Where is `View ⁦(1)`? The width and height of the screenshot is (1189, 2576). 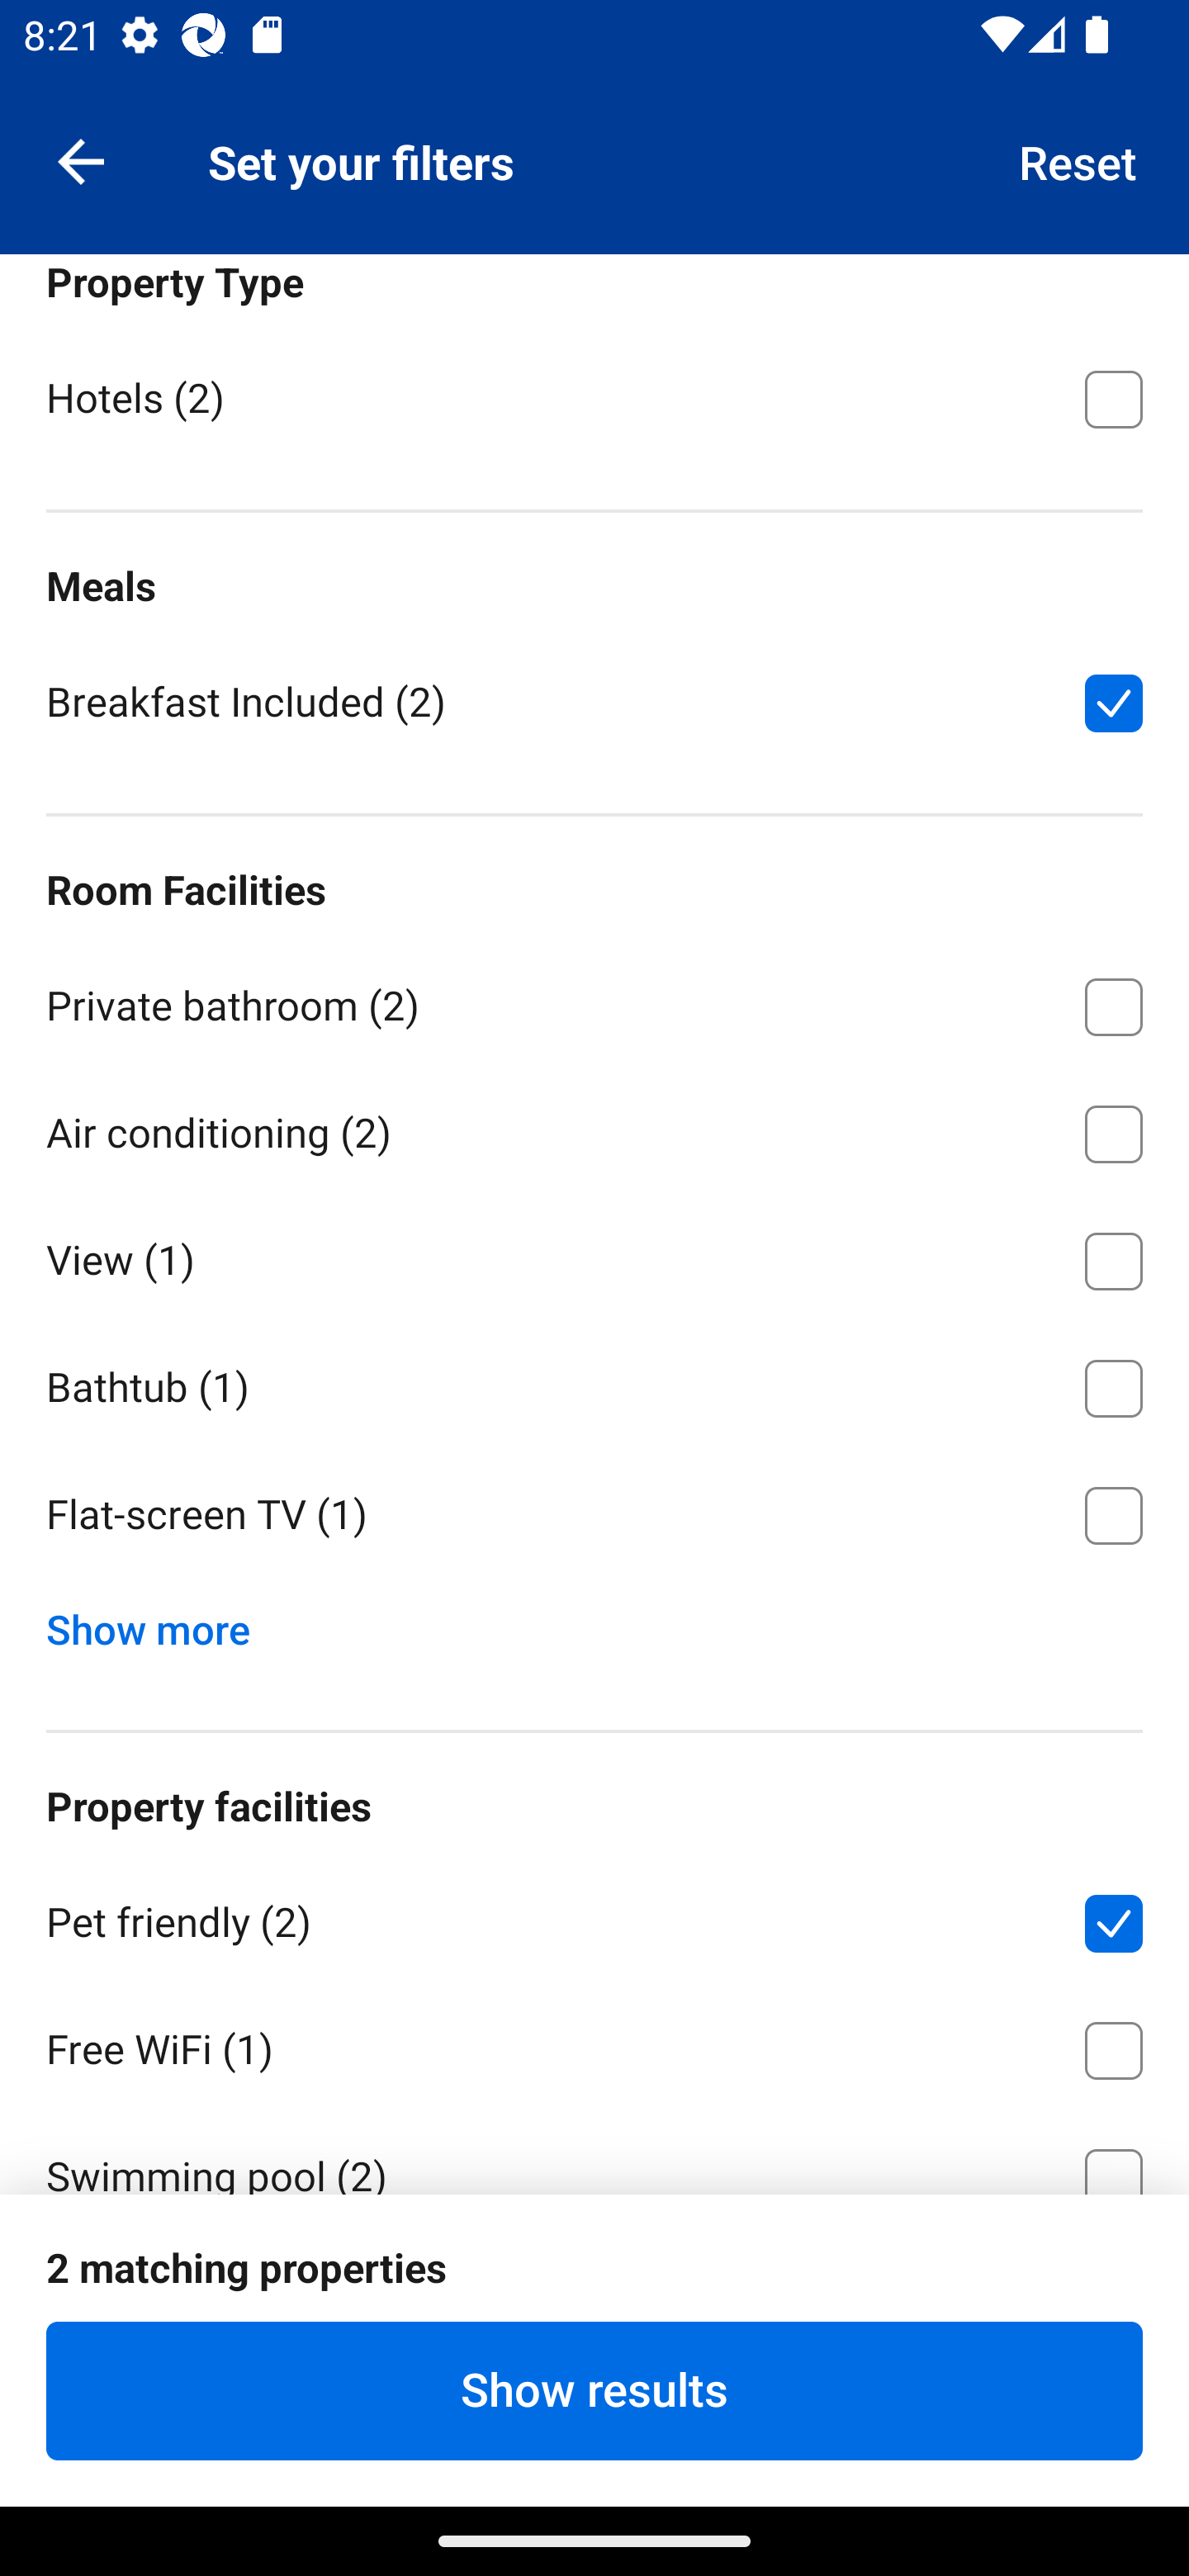
View ⁦(1) is located at coordinates (594, 1255).